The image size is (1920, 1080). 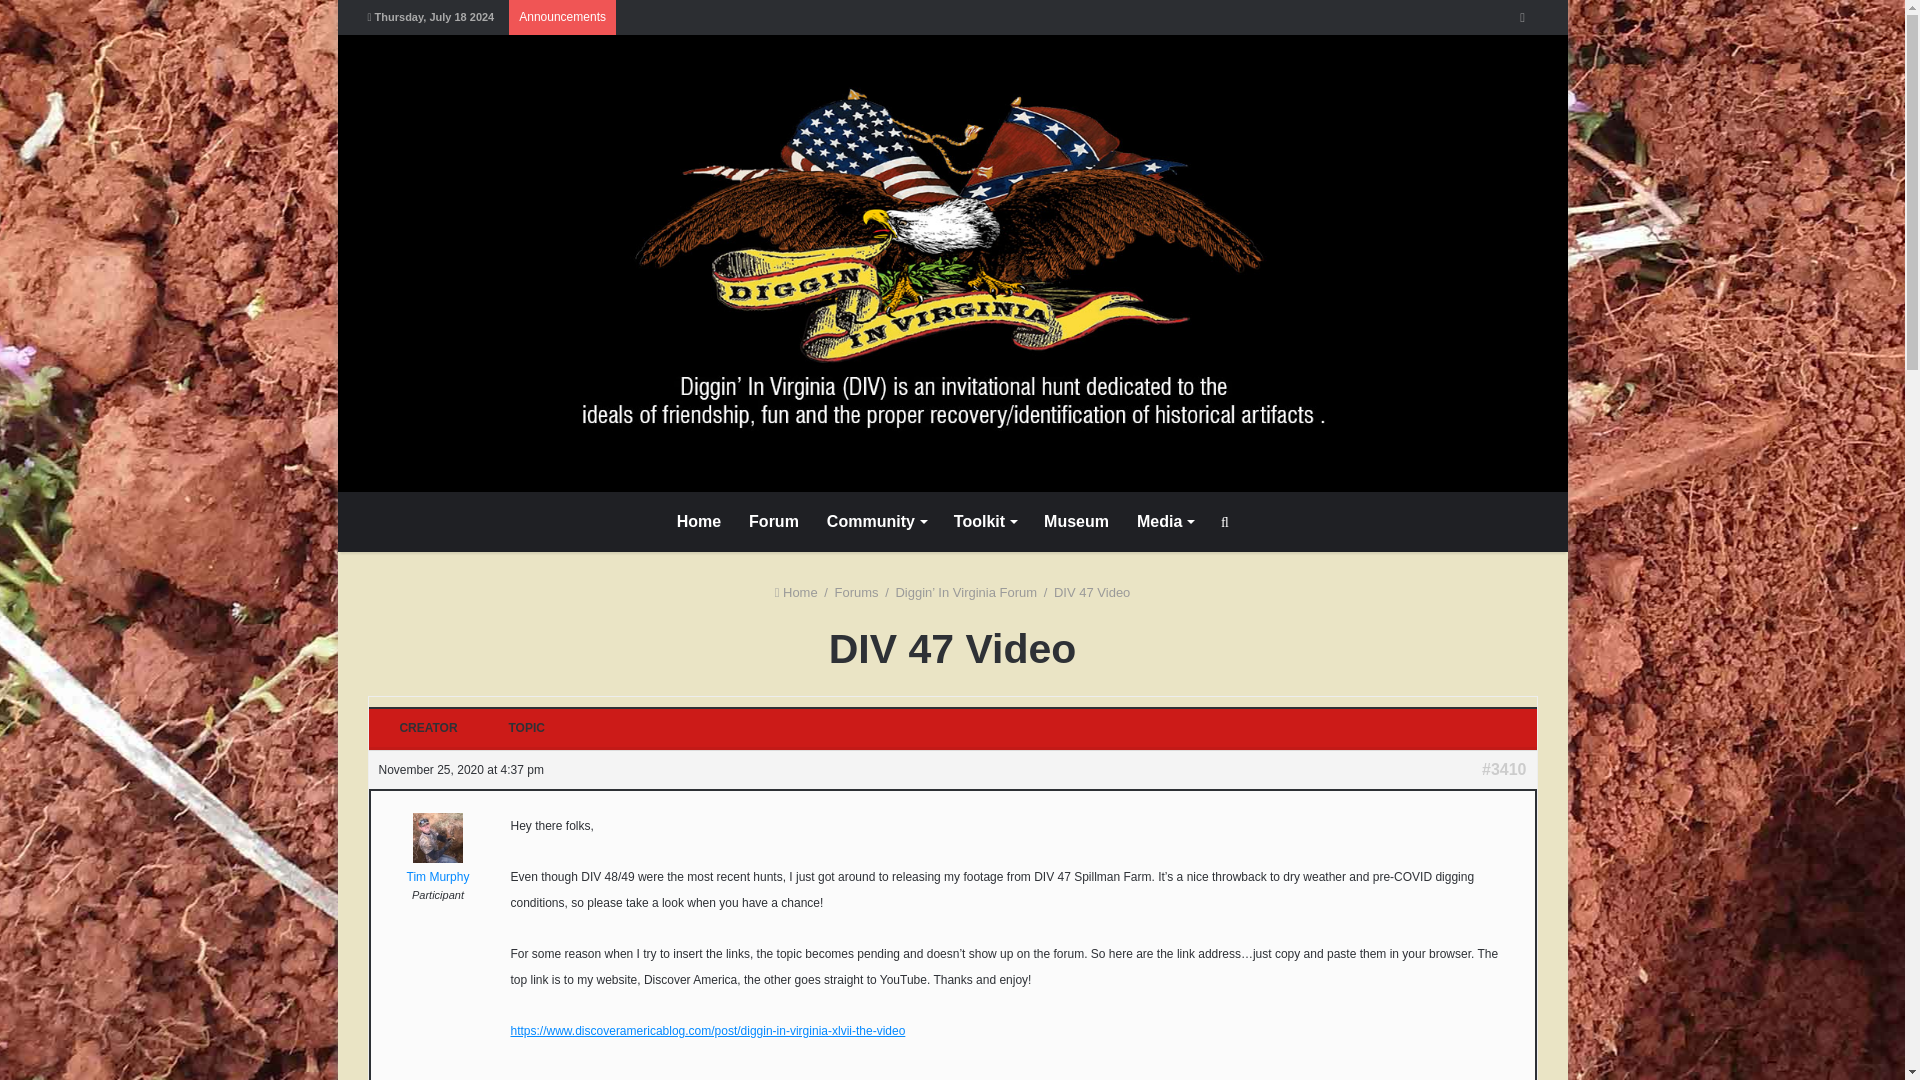 What do you see at coordinates (857, 592) in the screenshot?
I see `Forums` at bounding box center [857, 592].